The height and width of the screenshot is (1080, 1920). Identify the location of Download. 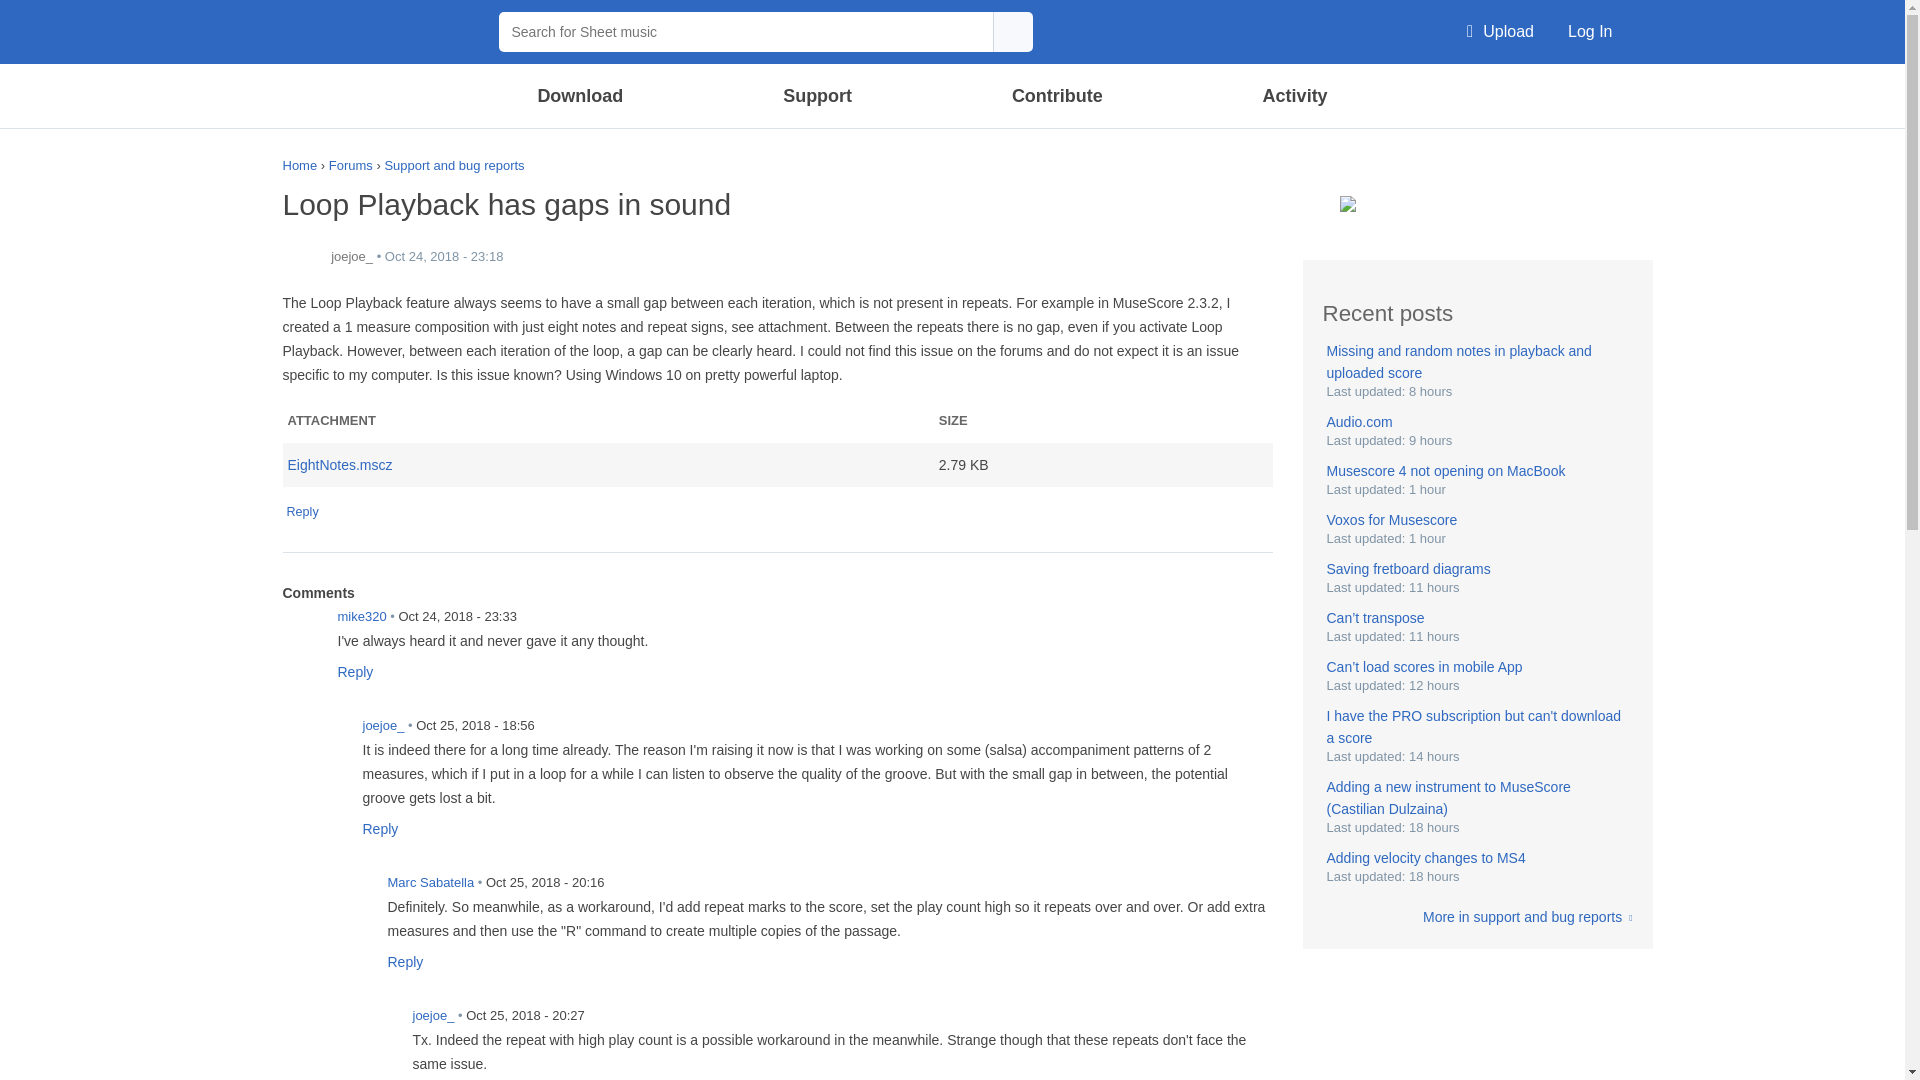
(581, 96).